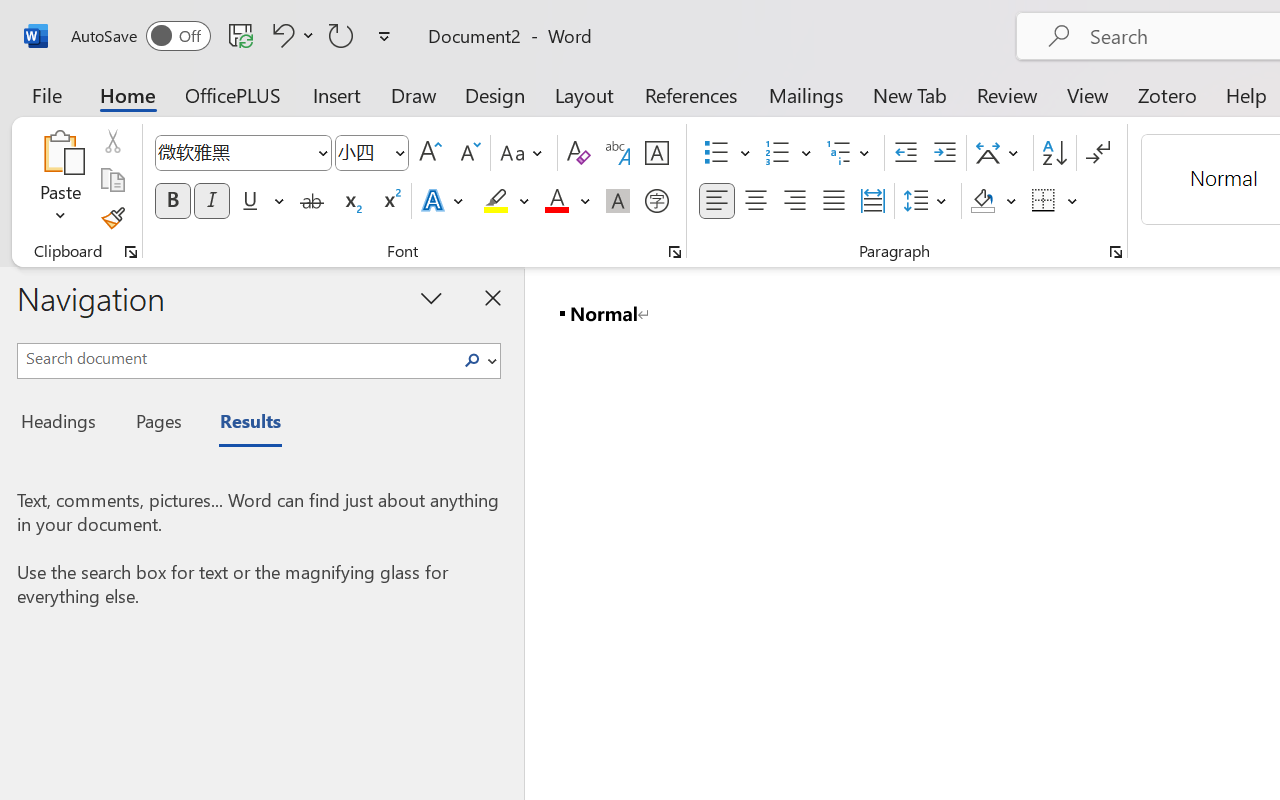  What do you see at coordinates (1000, 153) in the screenshot?
I see `Asian Layout` at bounding box center [1000, 153].